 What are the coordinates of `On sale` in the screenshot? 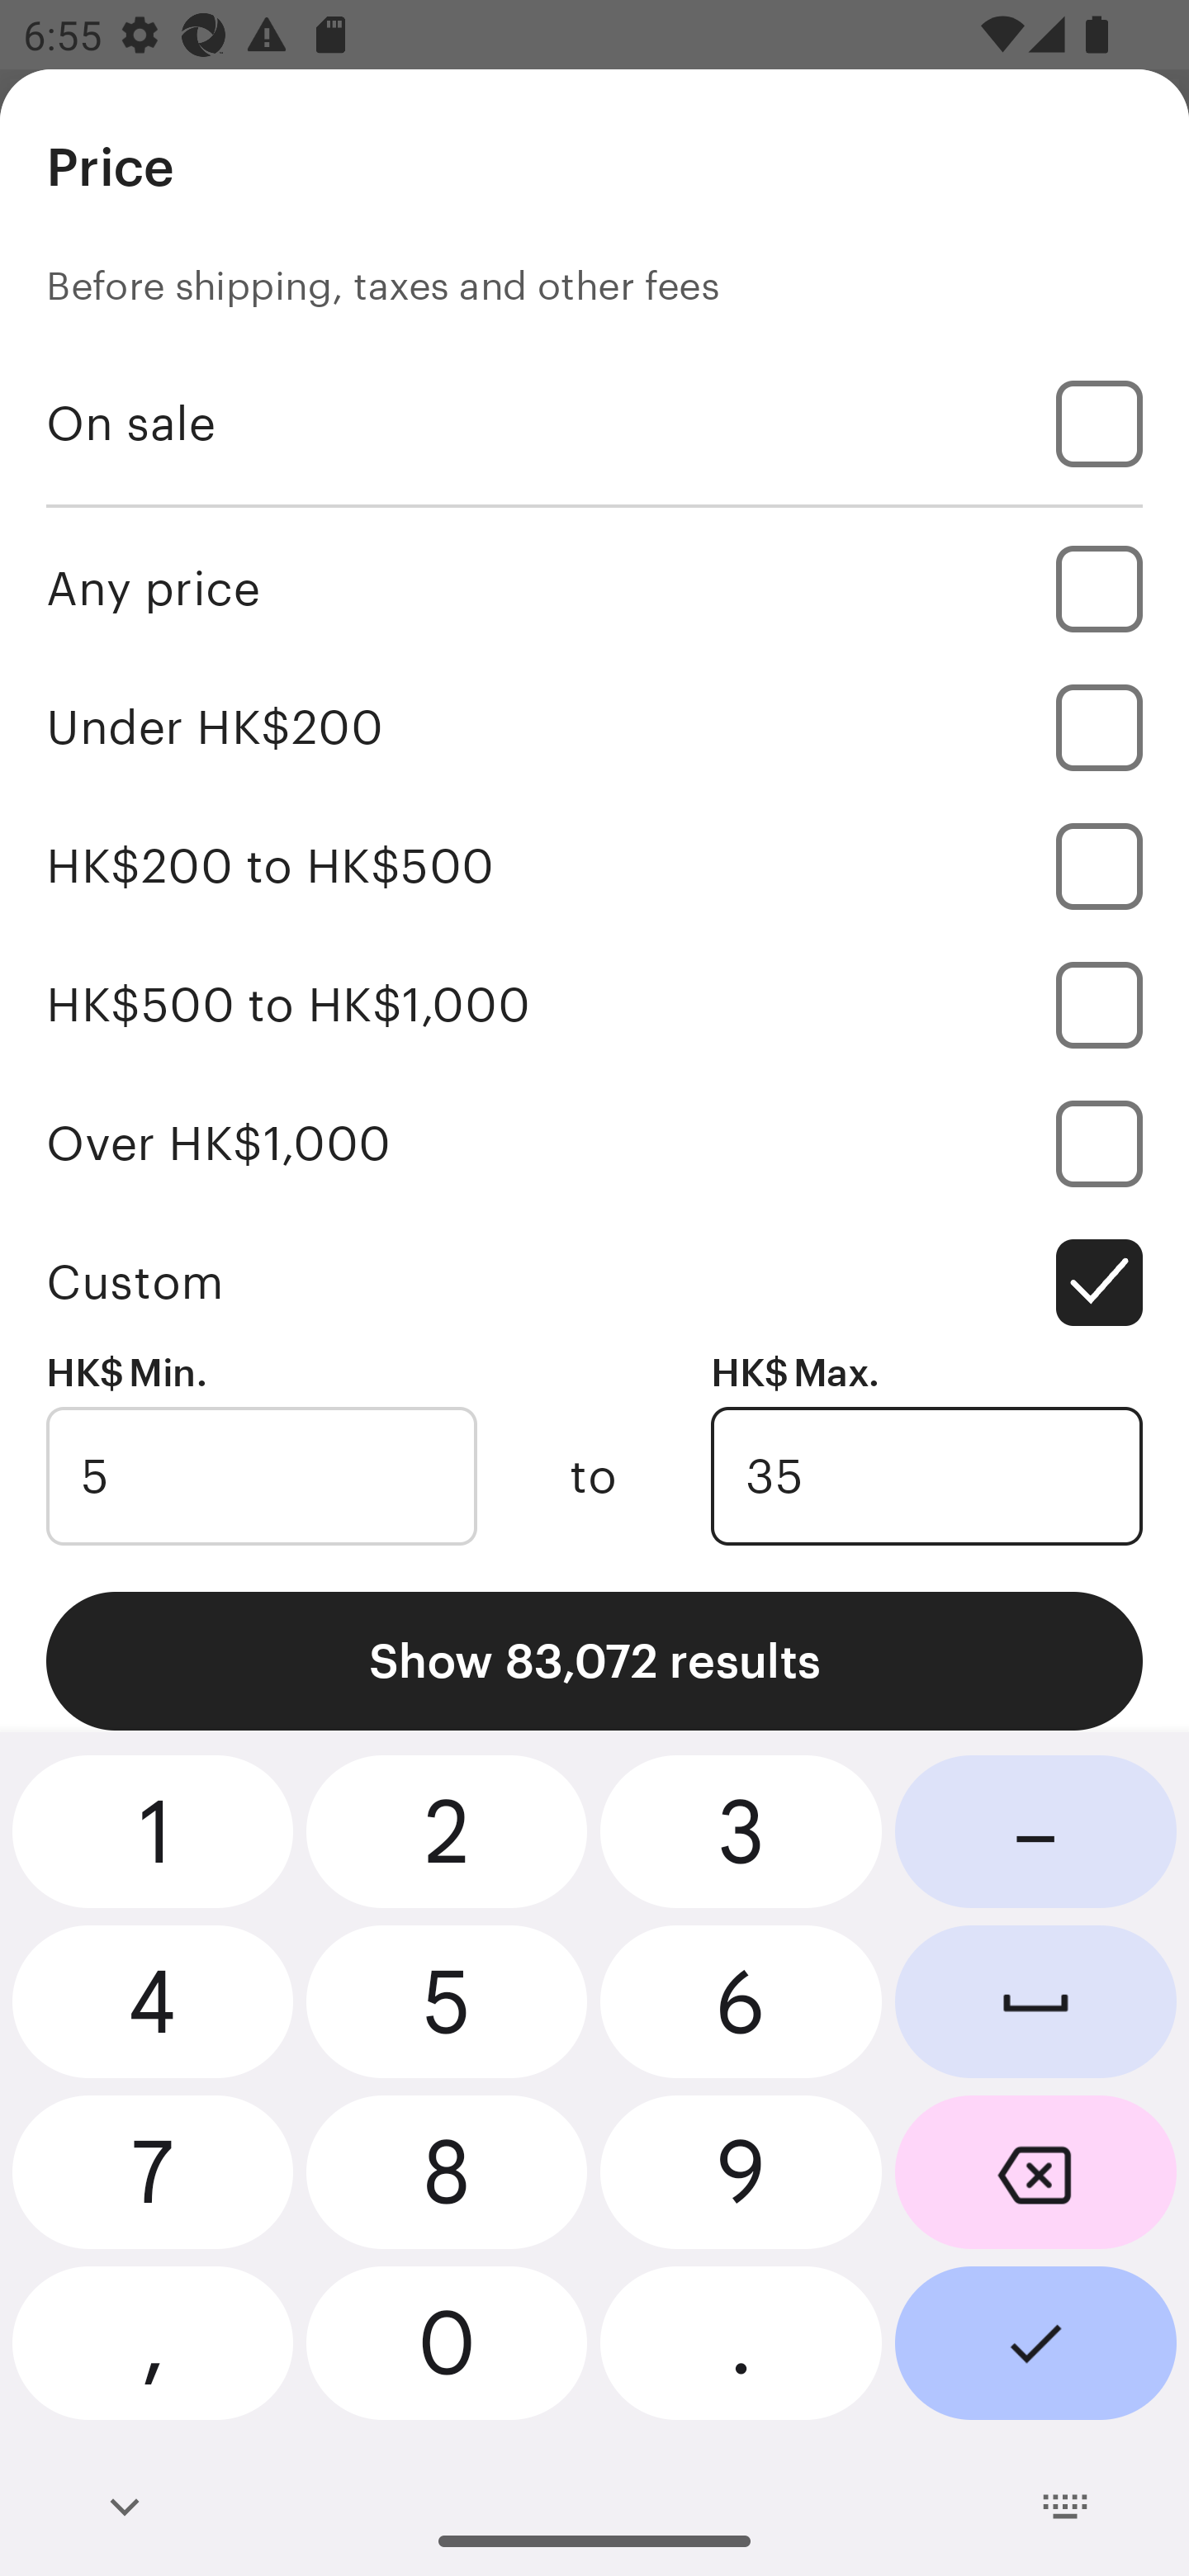 It's located at (594, 423).